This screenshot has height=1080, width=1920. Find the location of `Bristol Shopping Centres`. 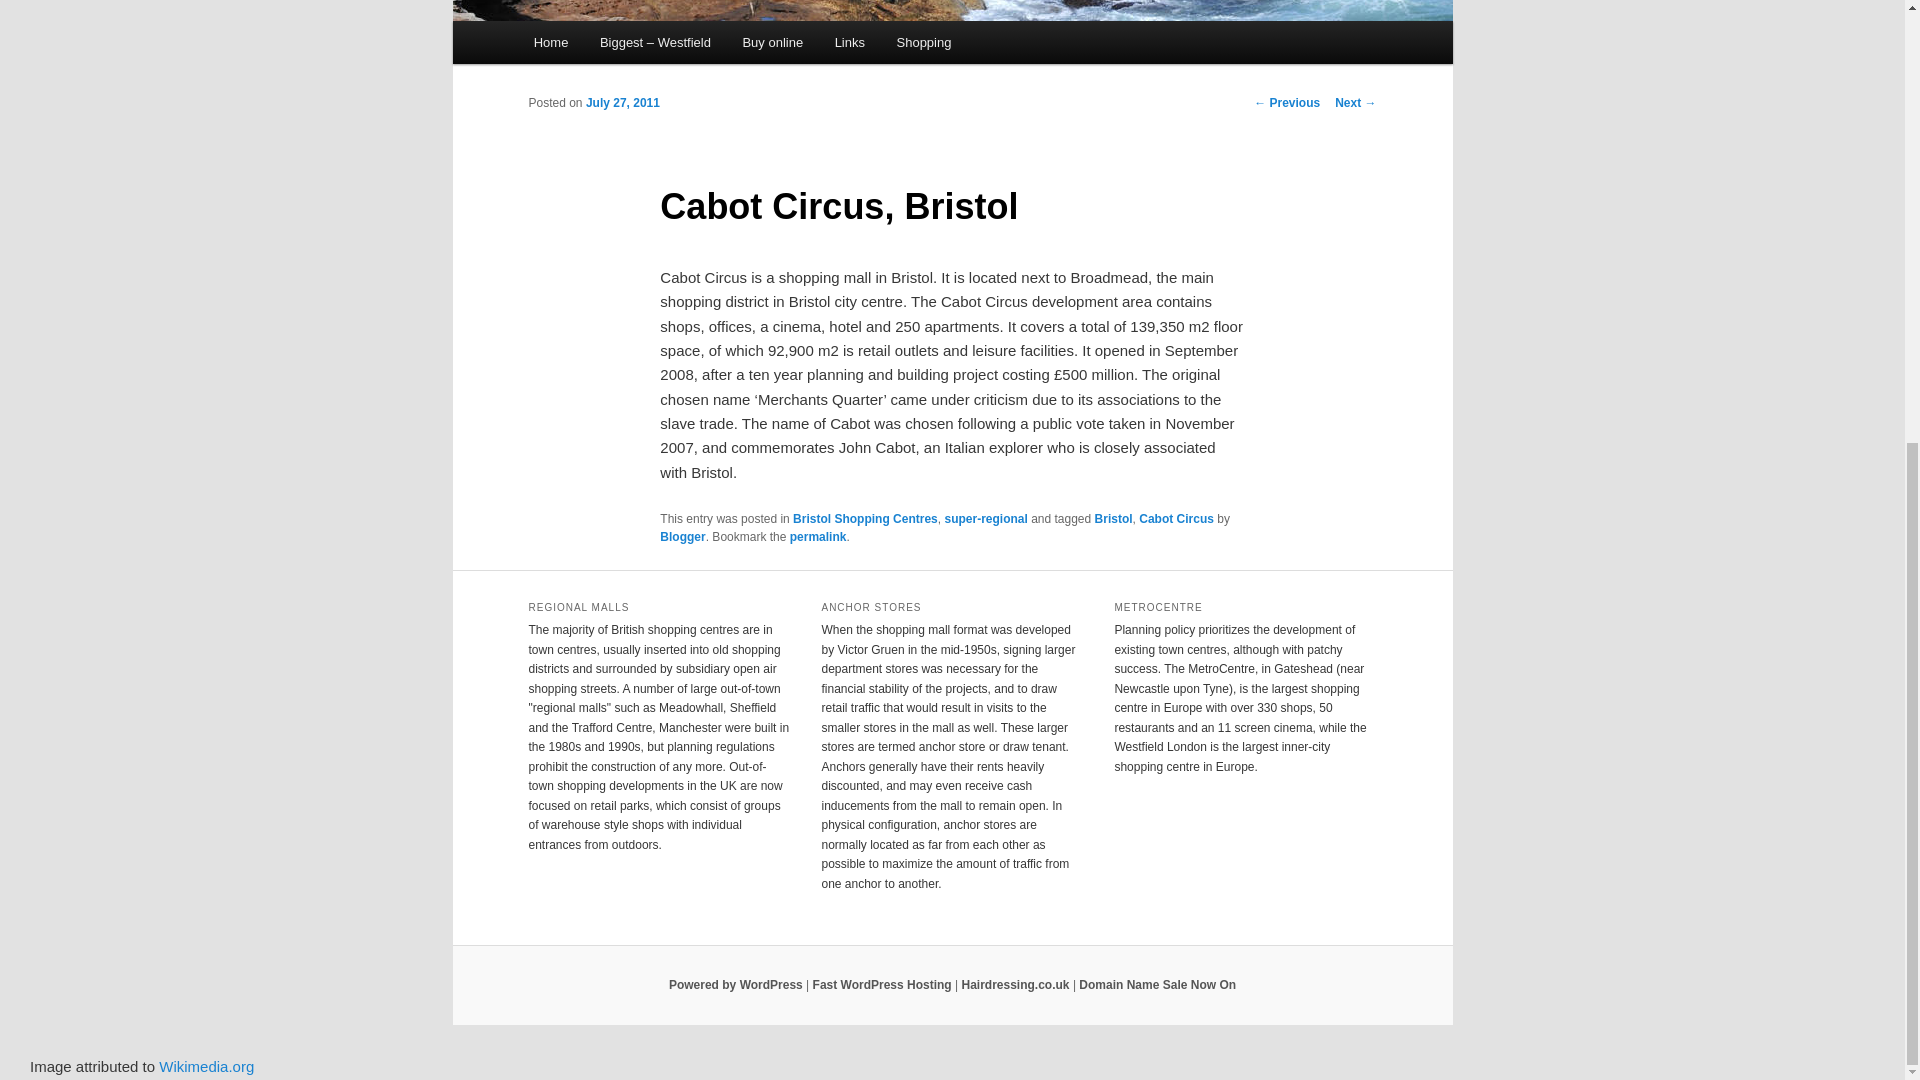

Bristol Shopping Centres is located at coordinates (865, 518).